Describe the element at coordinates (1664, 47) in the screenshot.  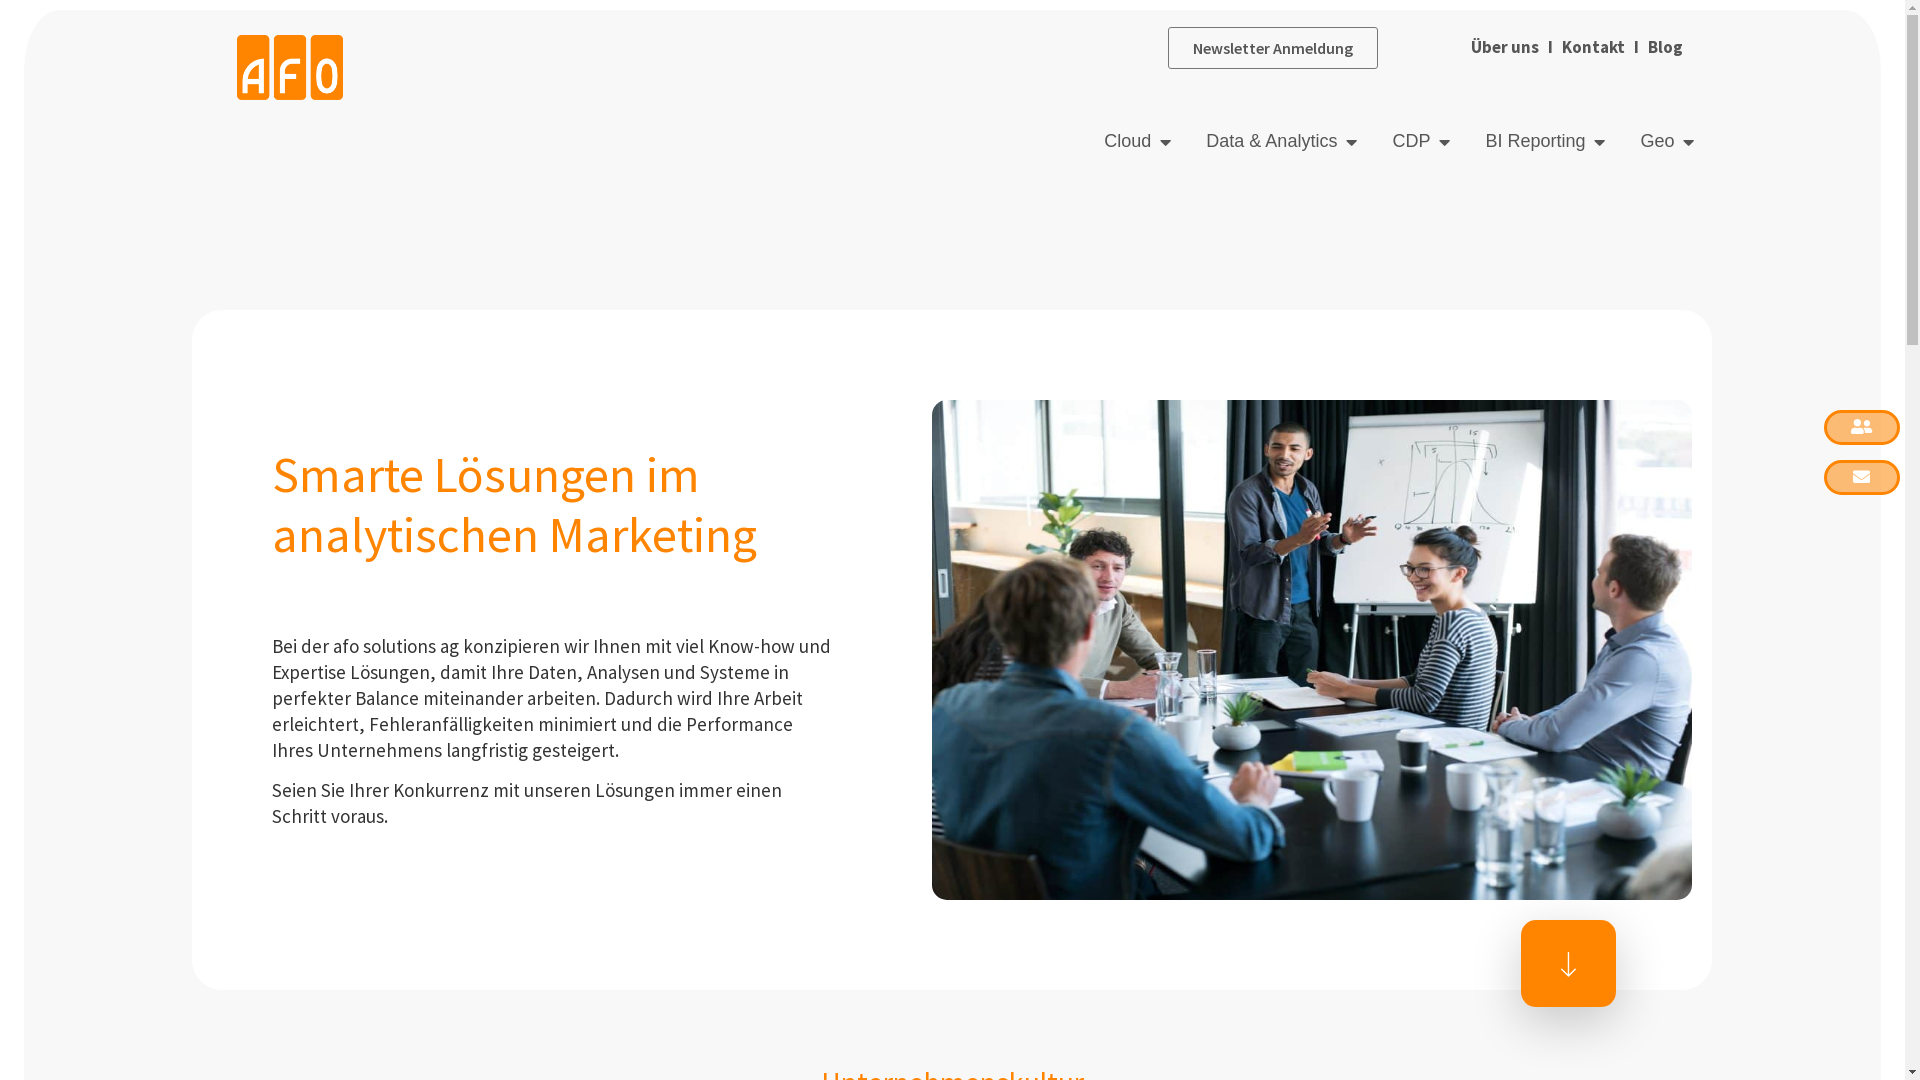
I see ` Blog` at that location.